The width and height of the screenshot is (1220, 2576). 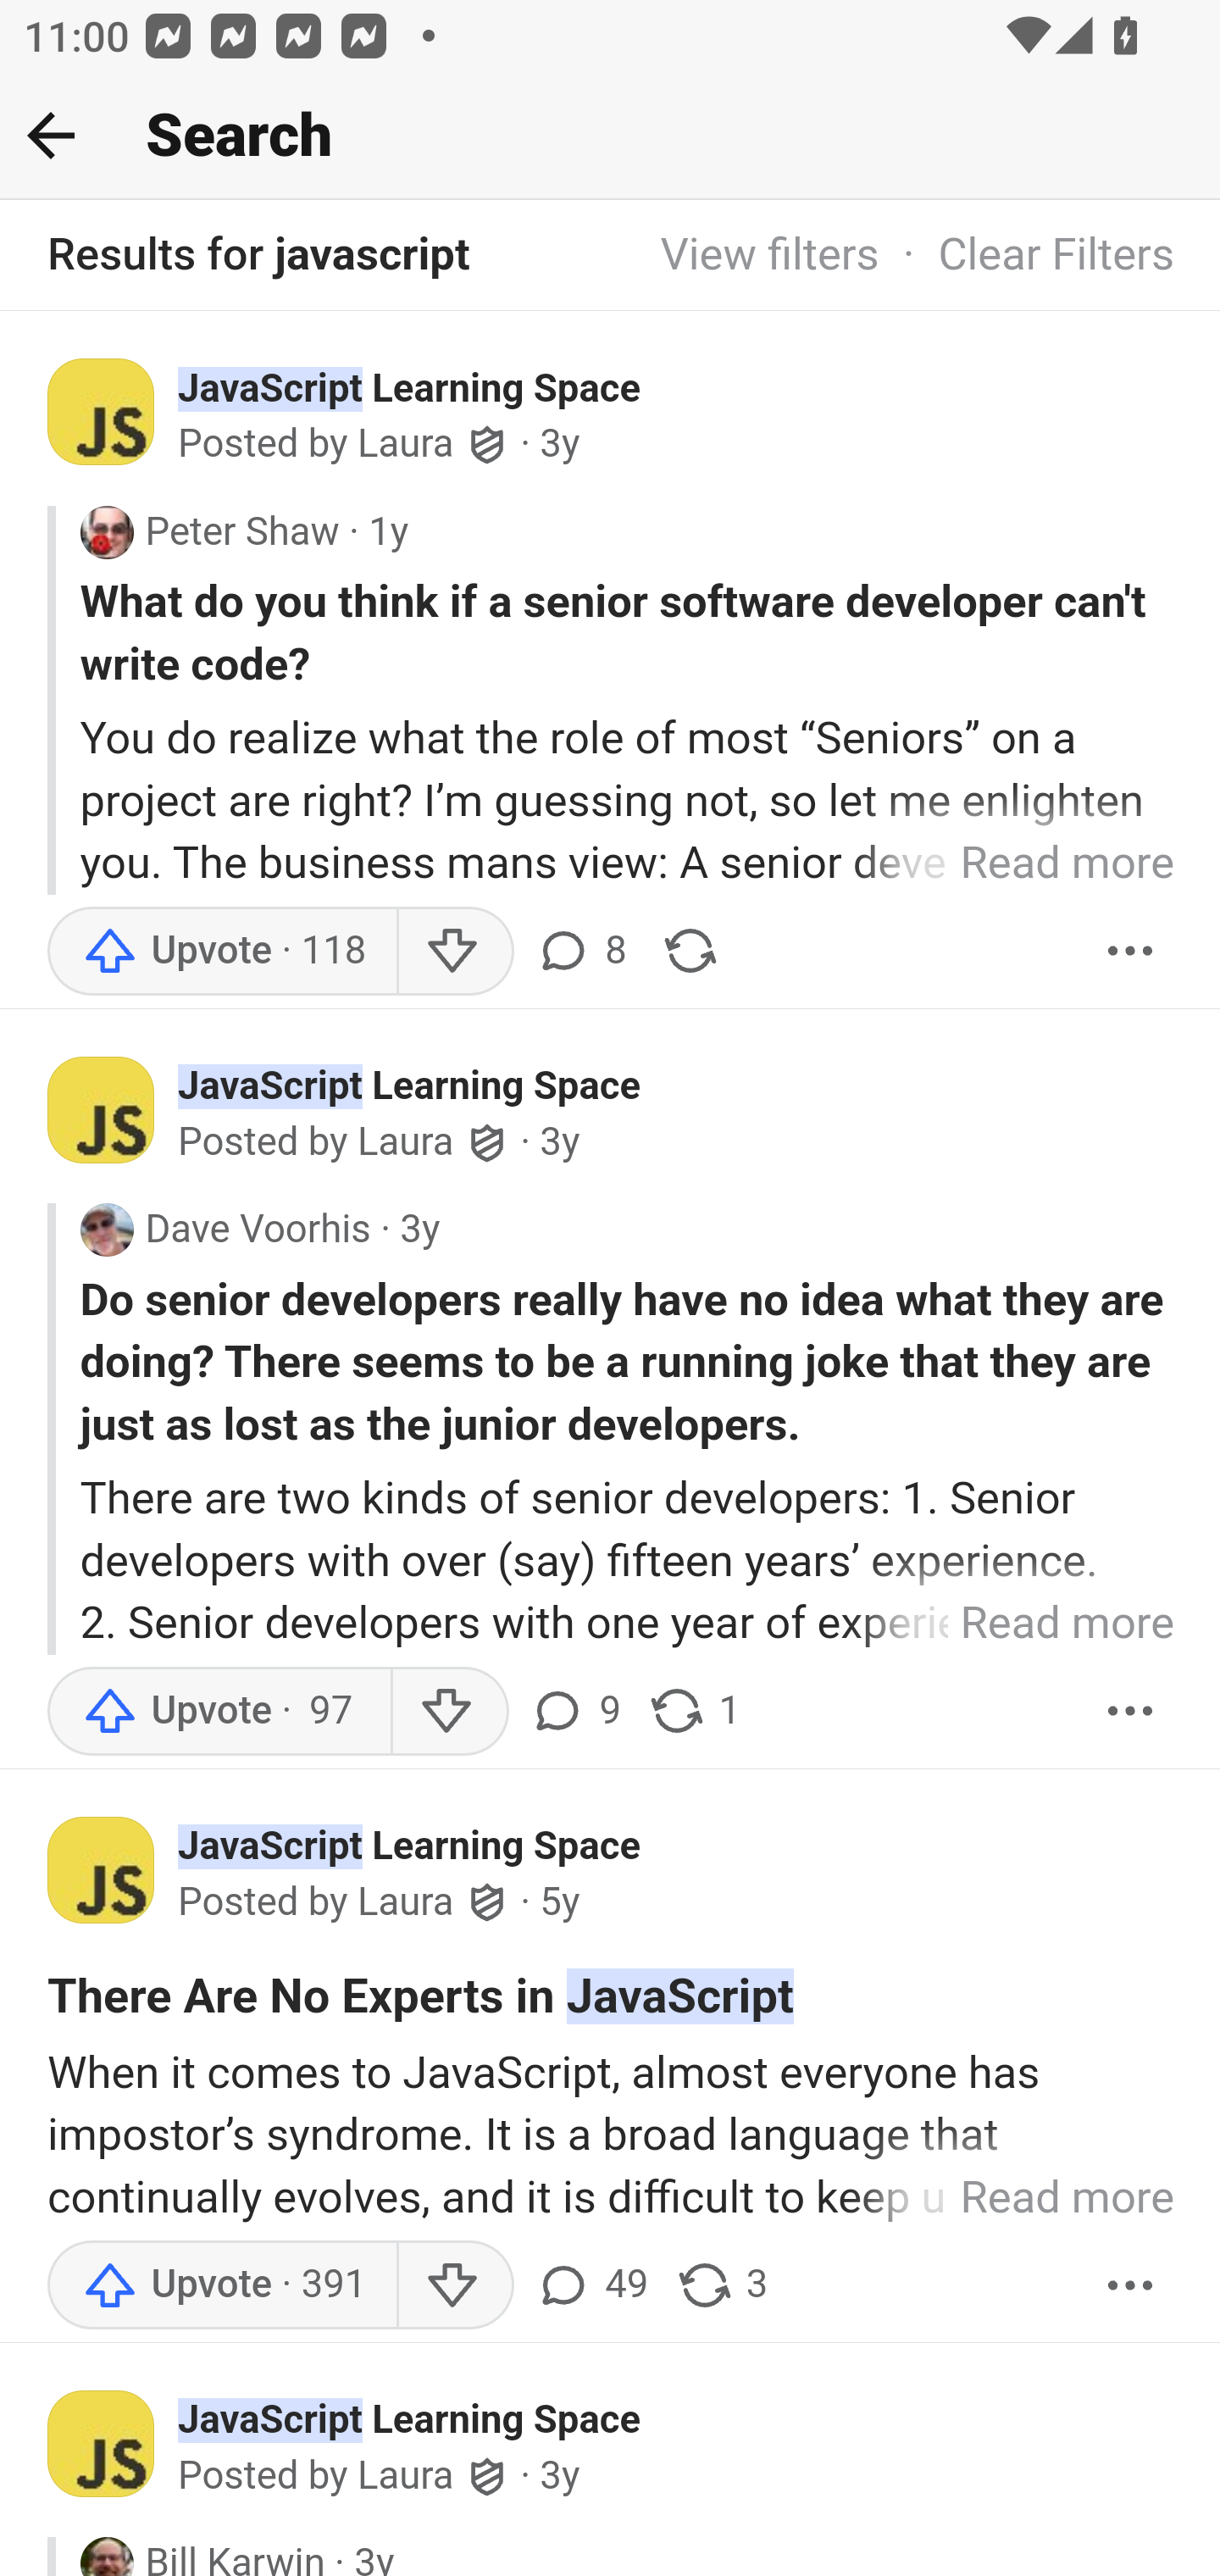 What do you see at coordinates (406, 446) in the screenshot?
I see `Laura` at bounding box center [406, 446].